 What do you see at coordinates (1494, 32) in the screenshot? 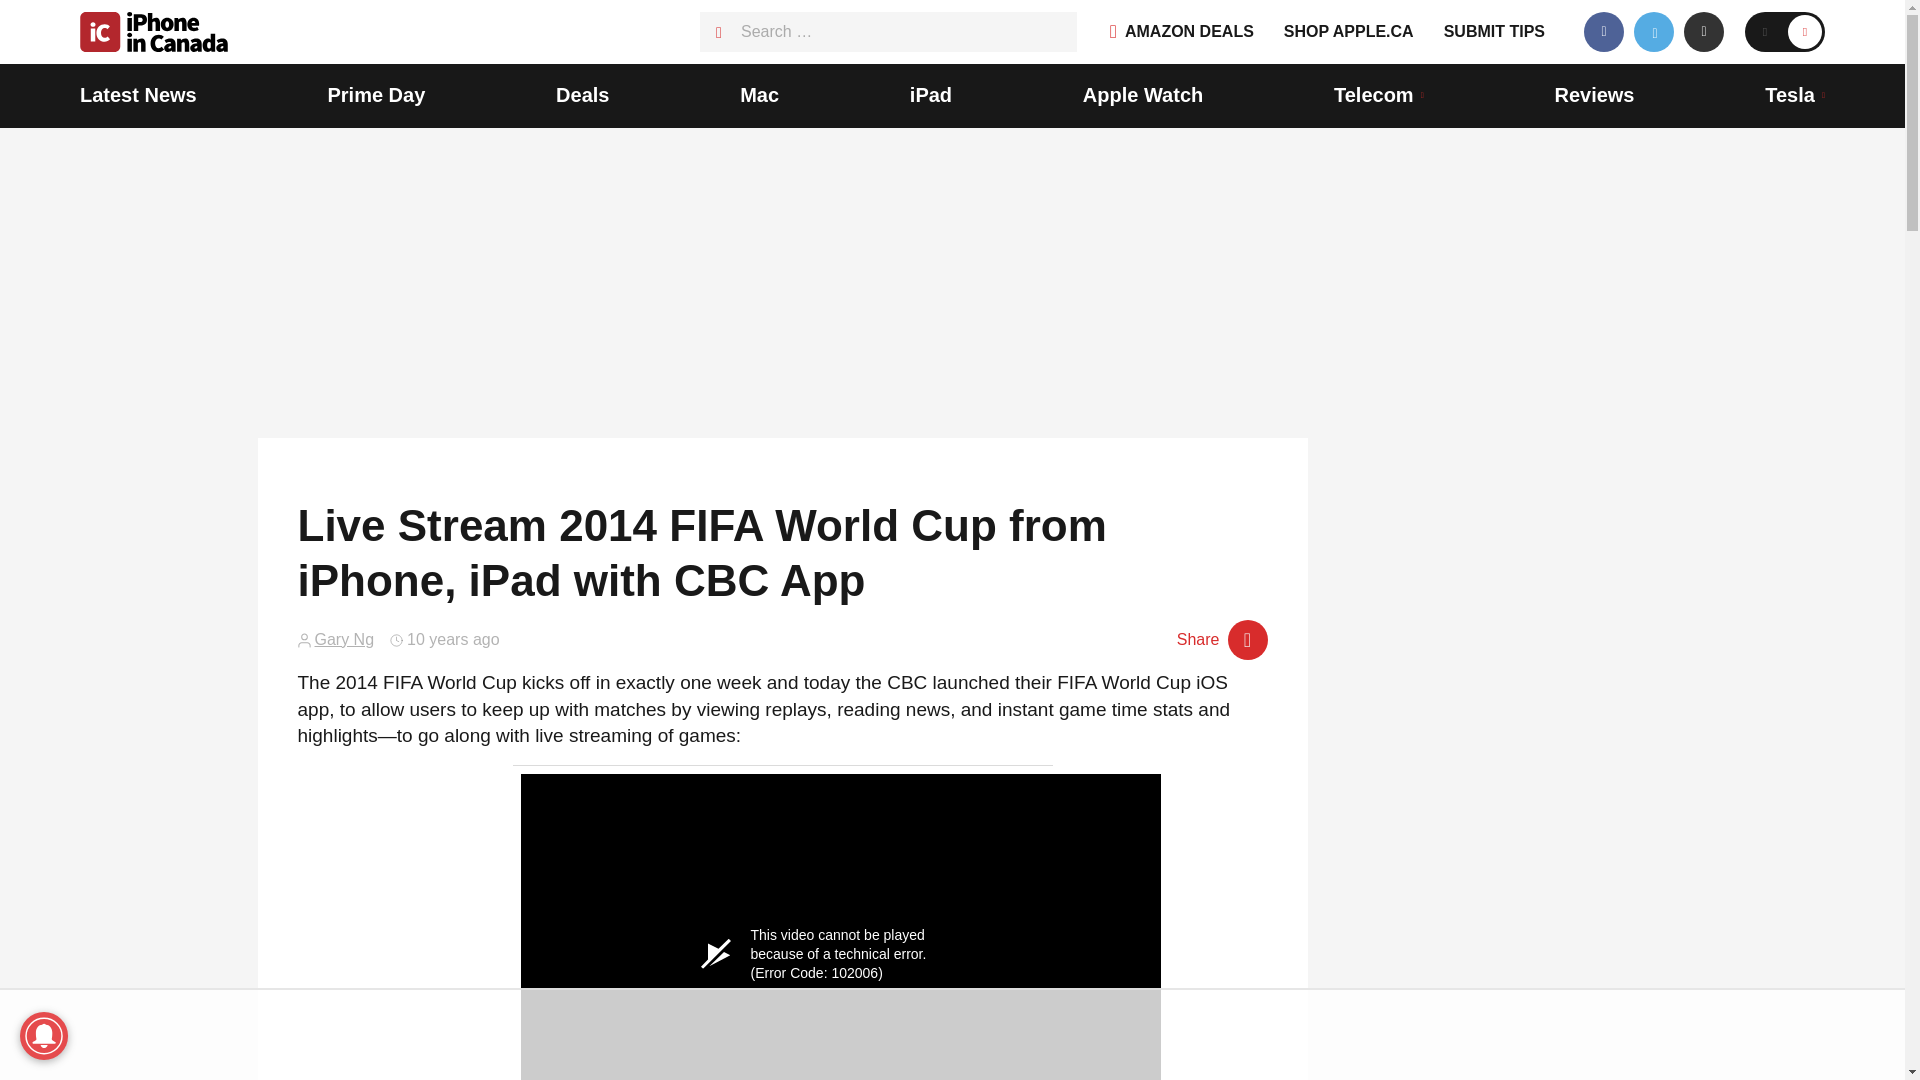
I see `SUBMIT TIPS` at bounding box center [1494, 32].